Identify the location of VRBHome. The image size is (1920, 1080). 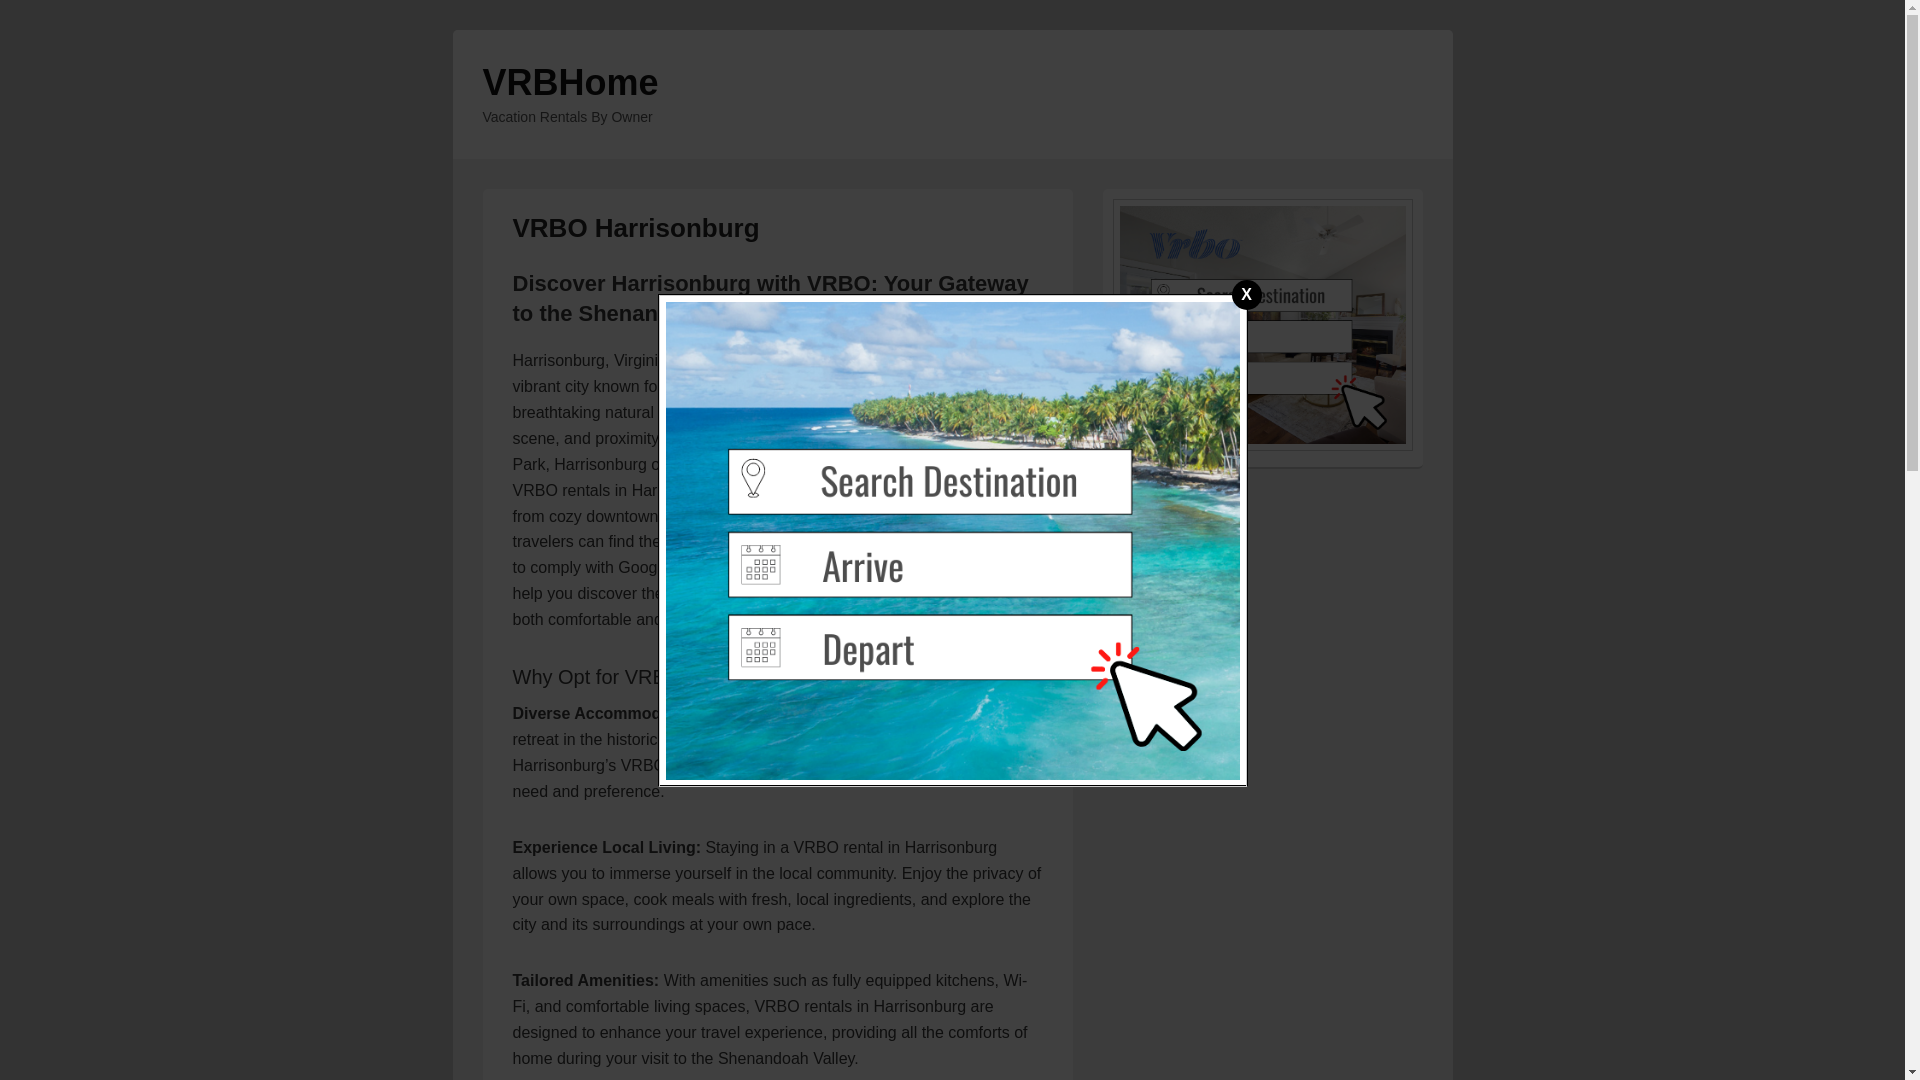
(570, 82).